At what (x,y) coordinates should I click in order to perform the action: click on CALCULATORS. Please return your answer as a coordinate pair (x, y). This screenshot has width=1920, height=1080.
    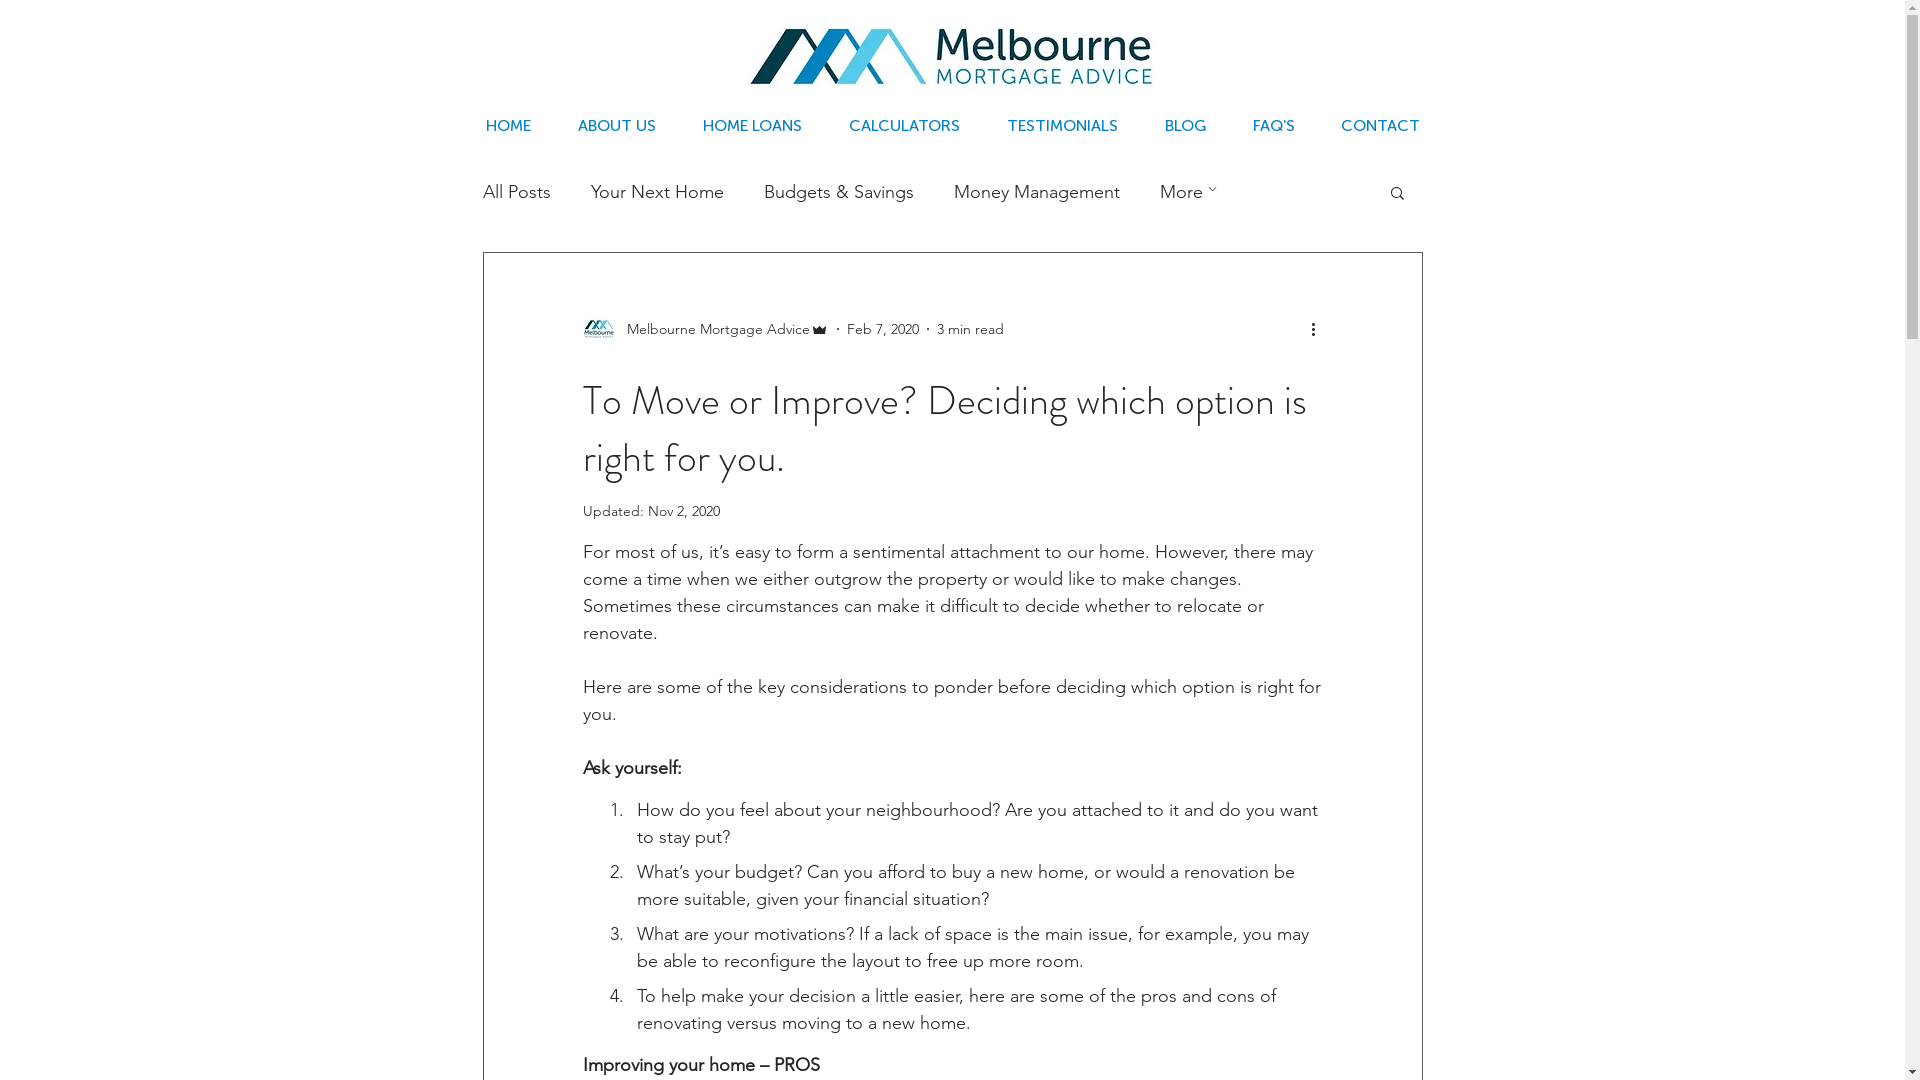
    Looking at the image, I should click on (904, 126).